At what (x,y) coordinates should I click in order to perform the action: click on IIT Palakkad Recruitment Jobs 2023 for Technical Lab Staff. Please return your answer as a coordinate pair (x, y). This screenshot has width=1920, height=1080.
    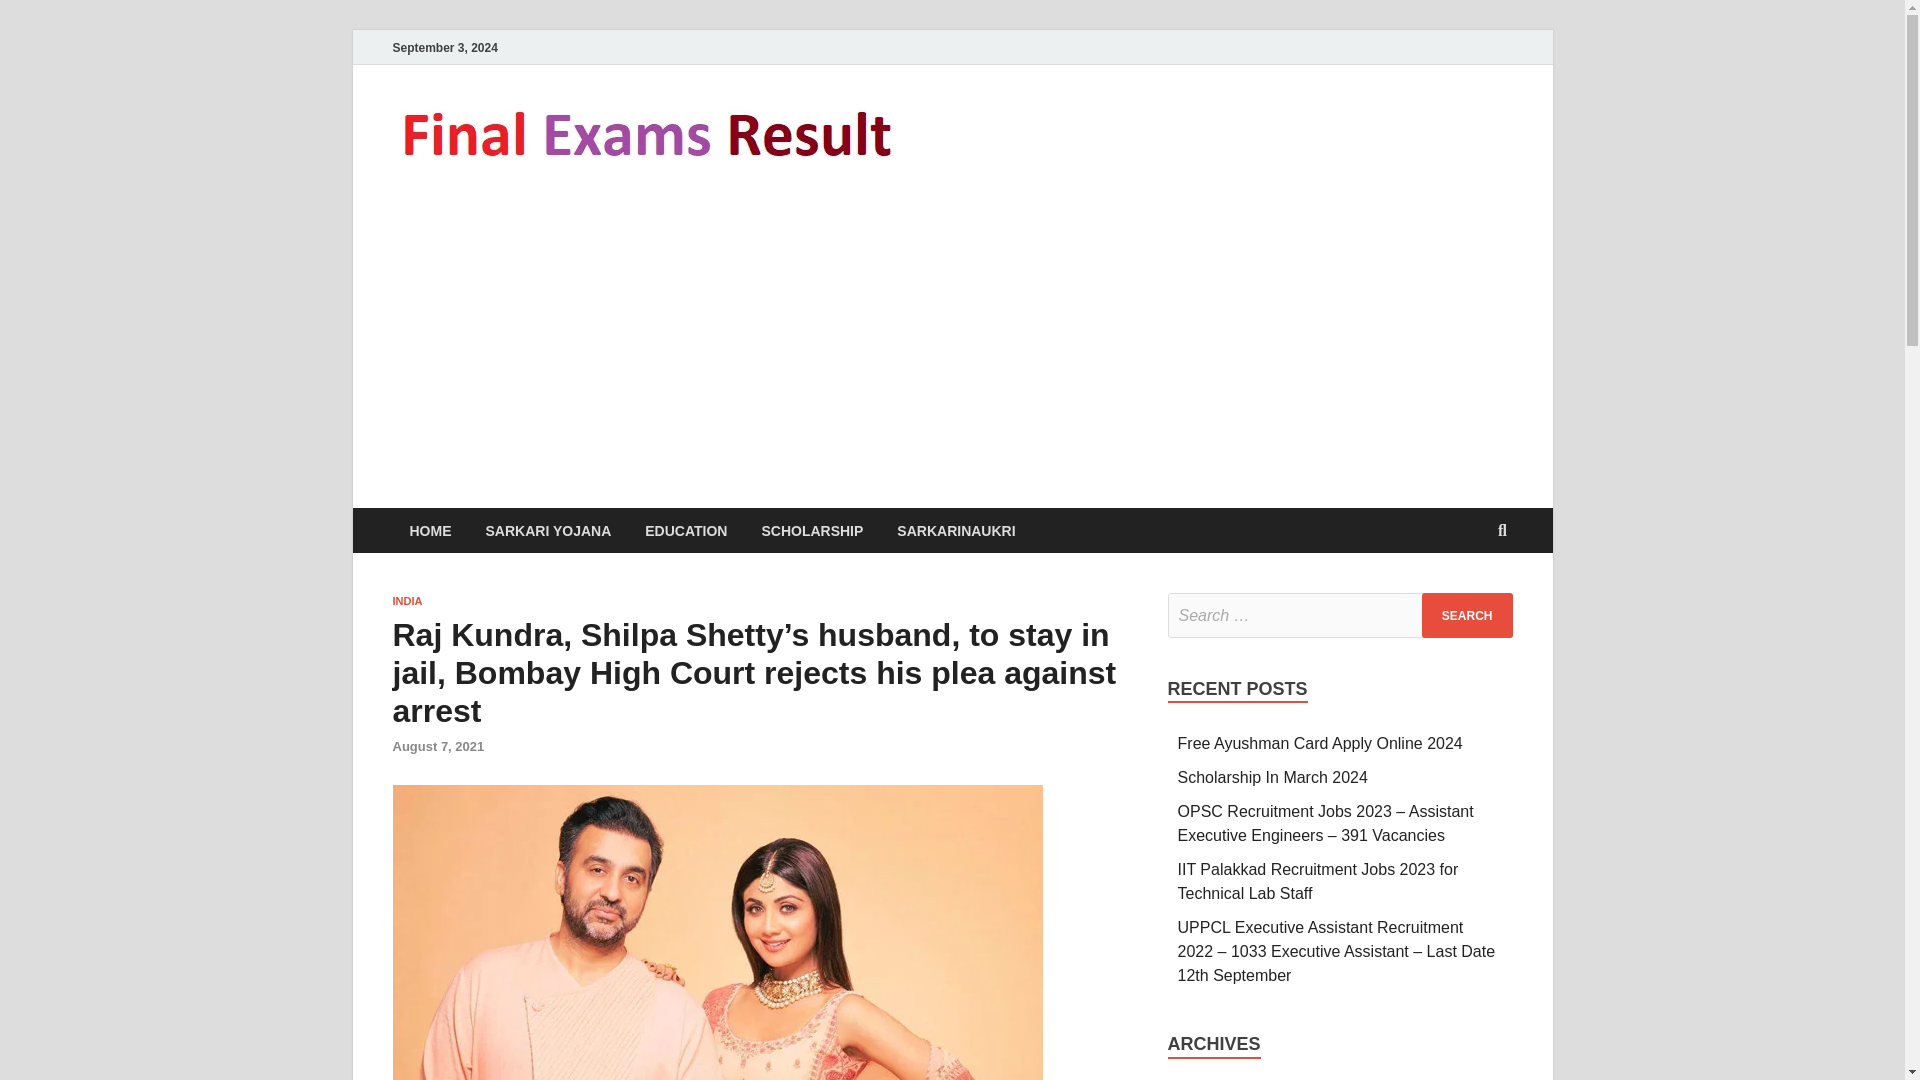
    Looking at the image, I should click on (1318, 880).